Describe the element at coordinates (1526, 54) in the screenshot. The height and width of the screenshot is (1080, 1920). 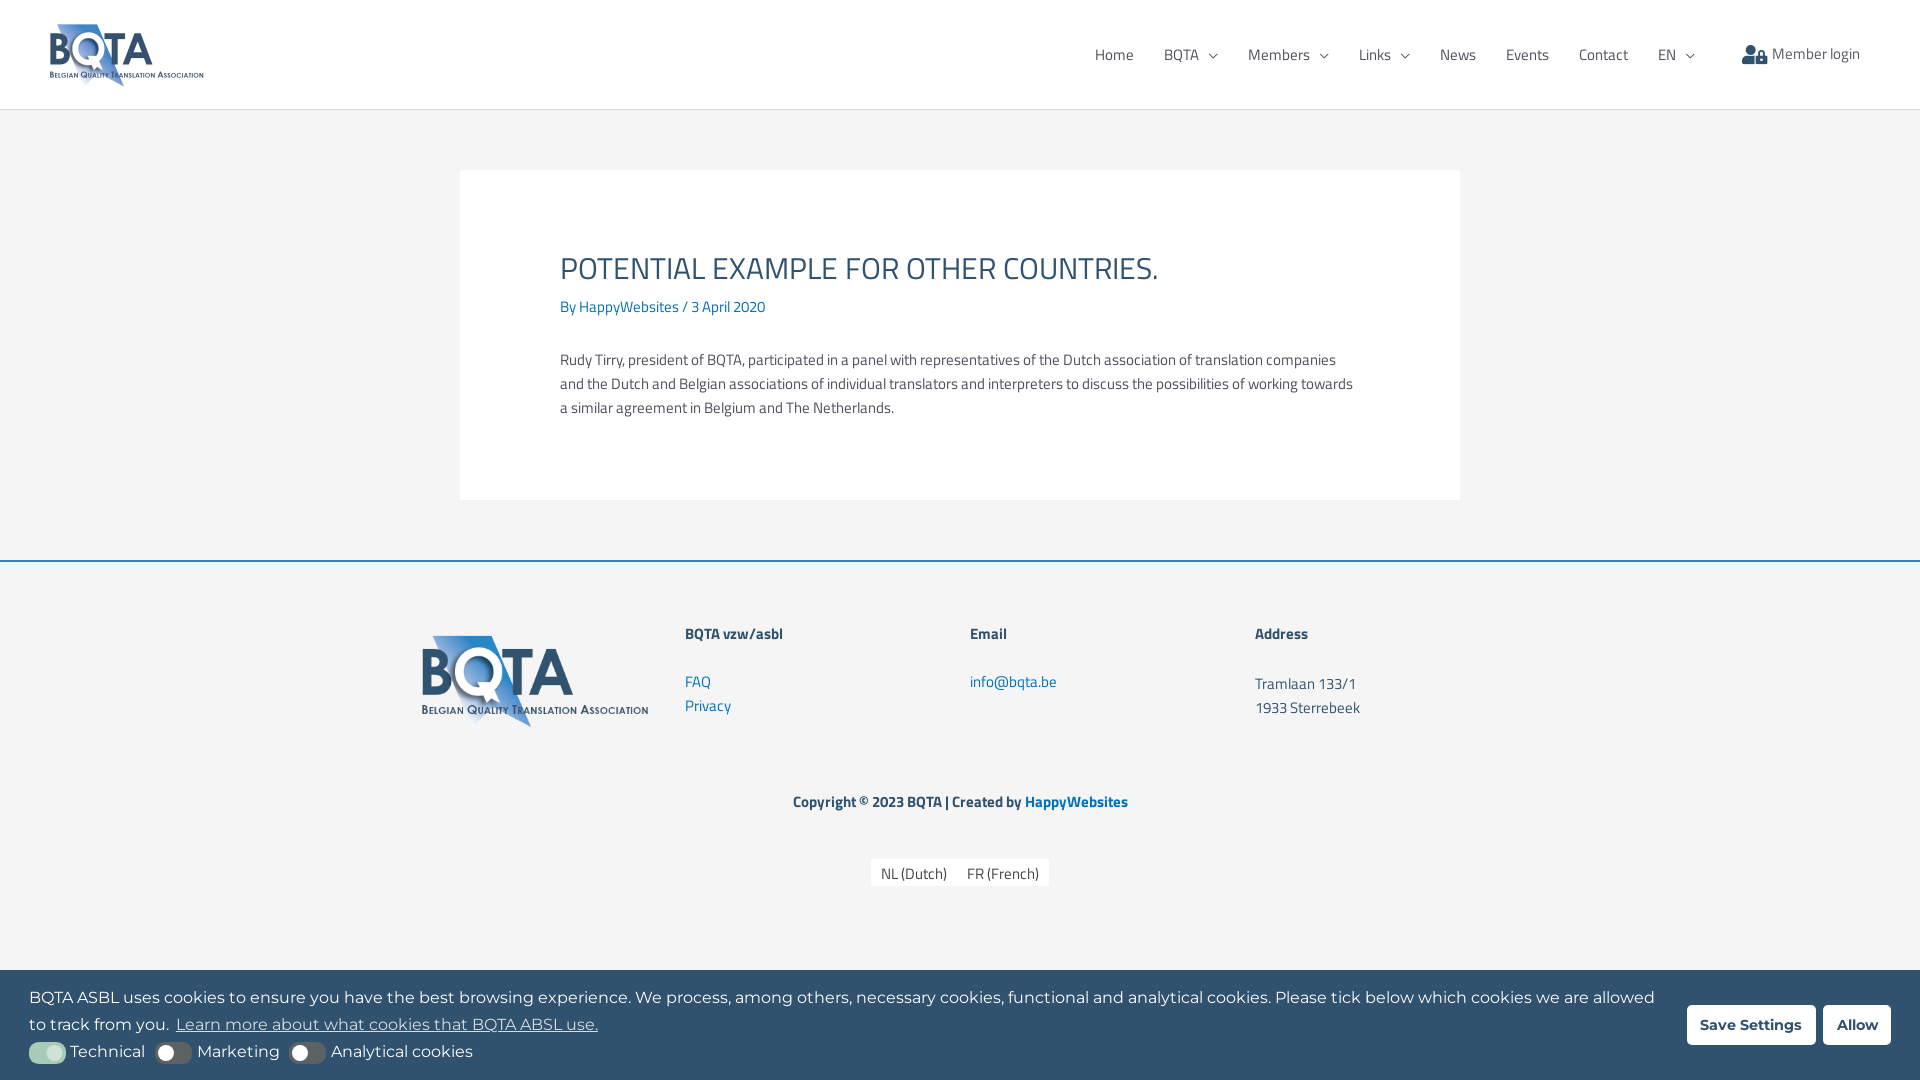
I see `Events` at that location.